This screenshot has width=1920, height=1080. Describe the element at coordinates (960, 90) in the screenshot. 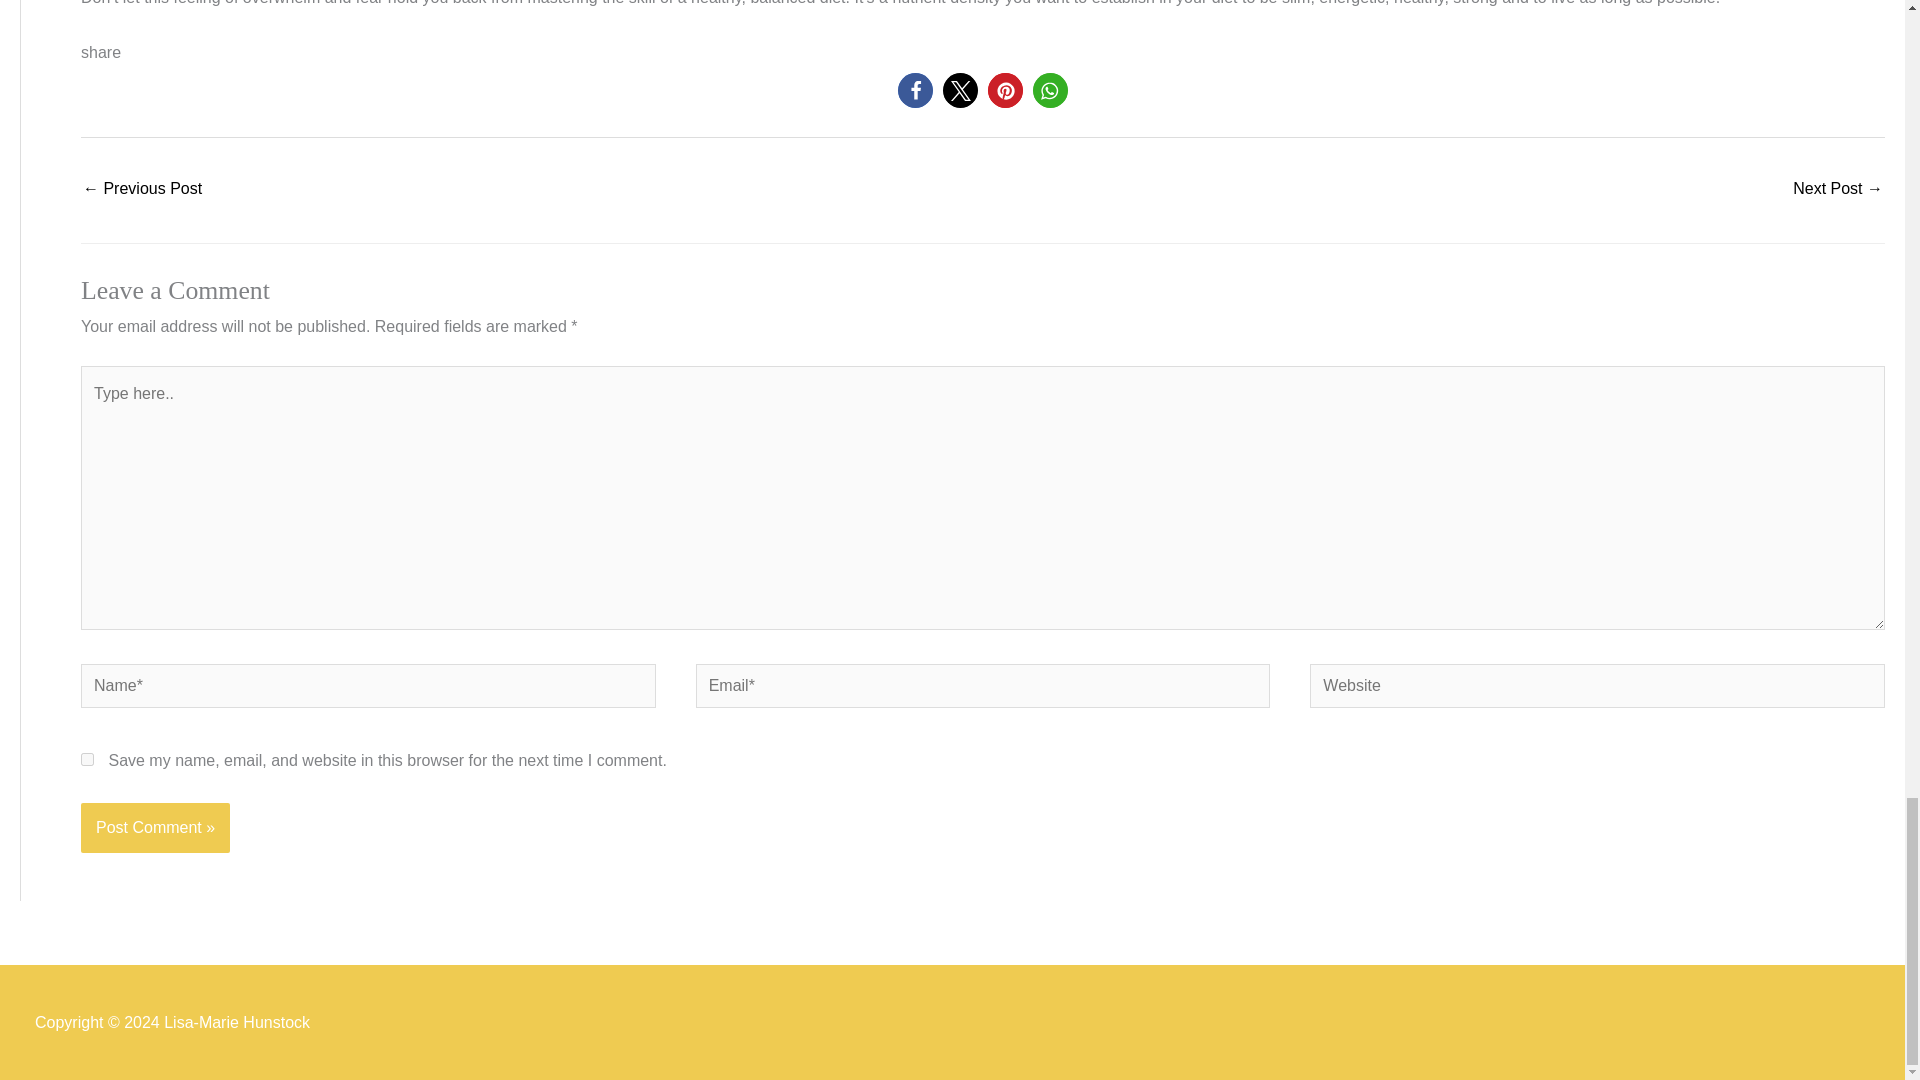

I see `Share on X` at that location.